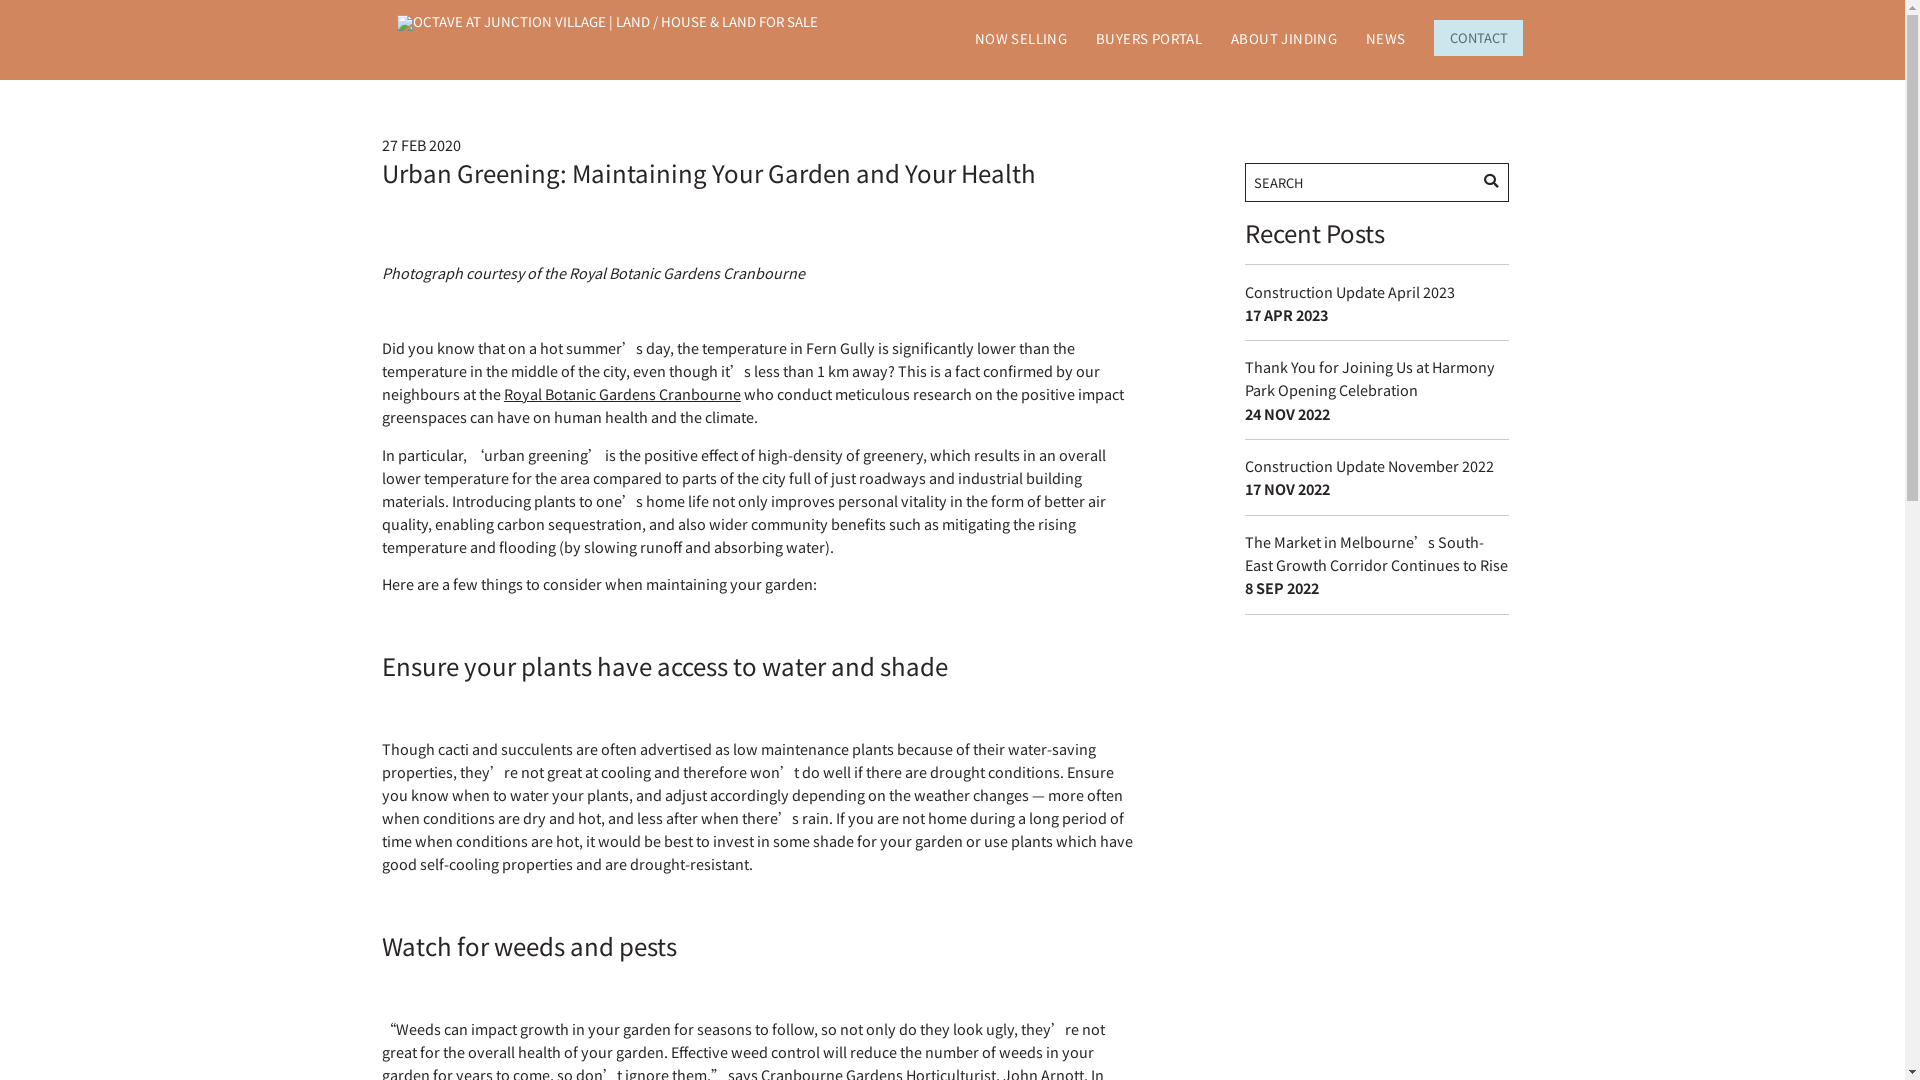  Describe the element at coordinates (1021, 40) in the screenshot. I see `NOW SELLING` at that location.